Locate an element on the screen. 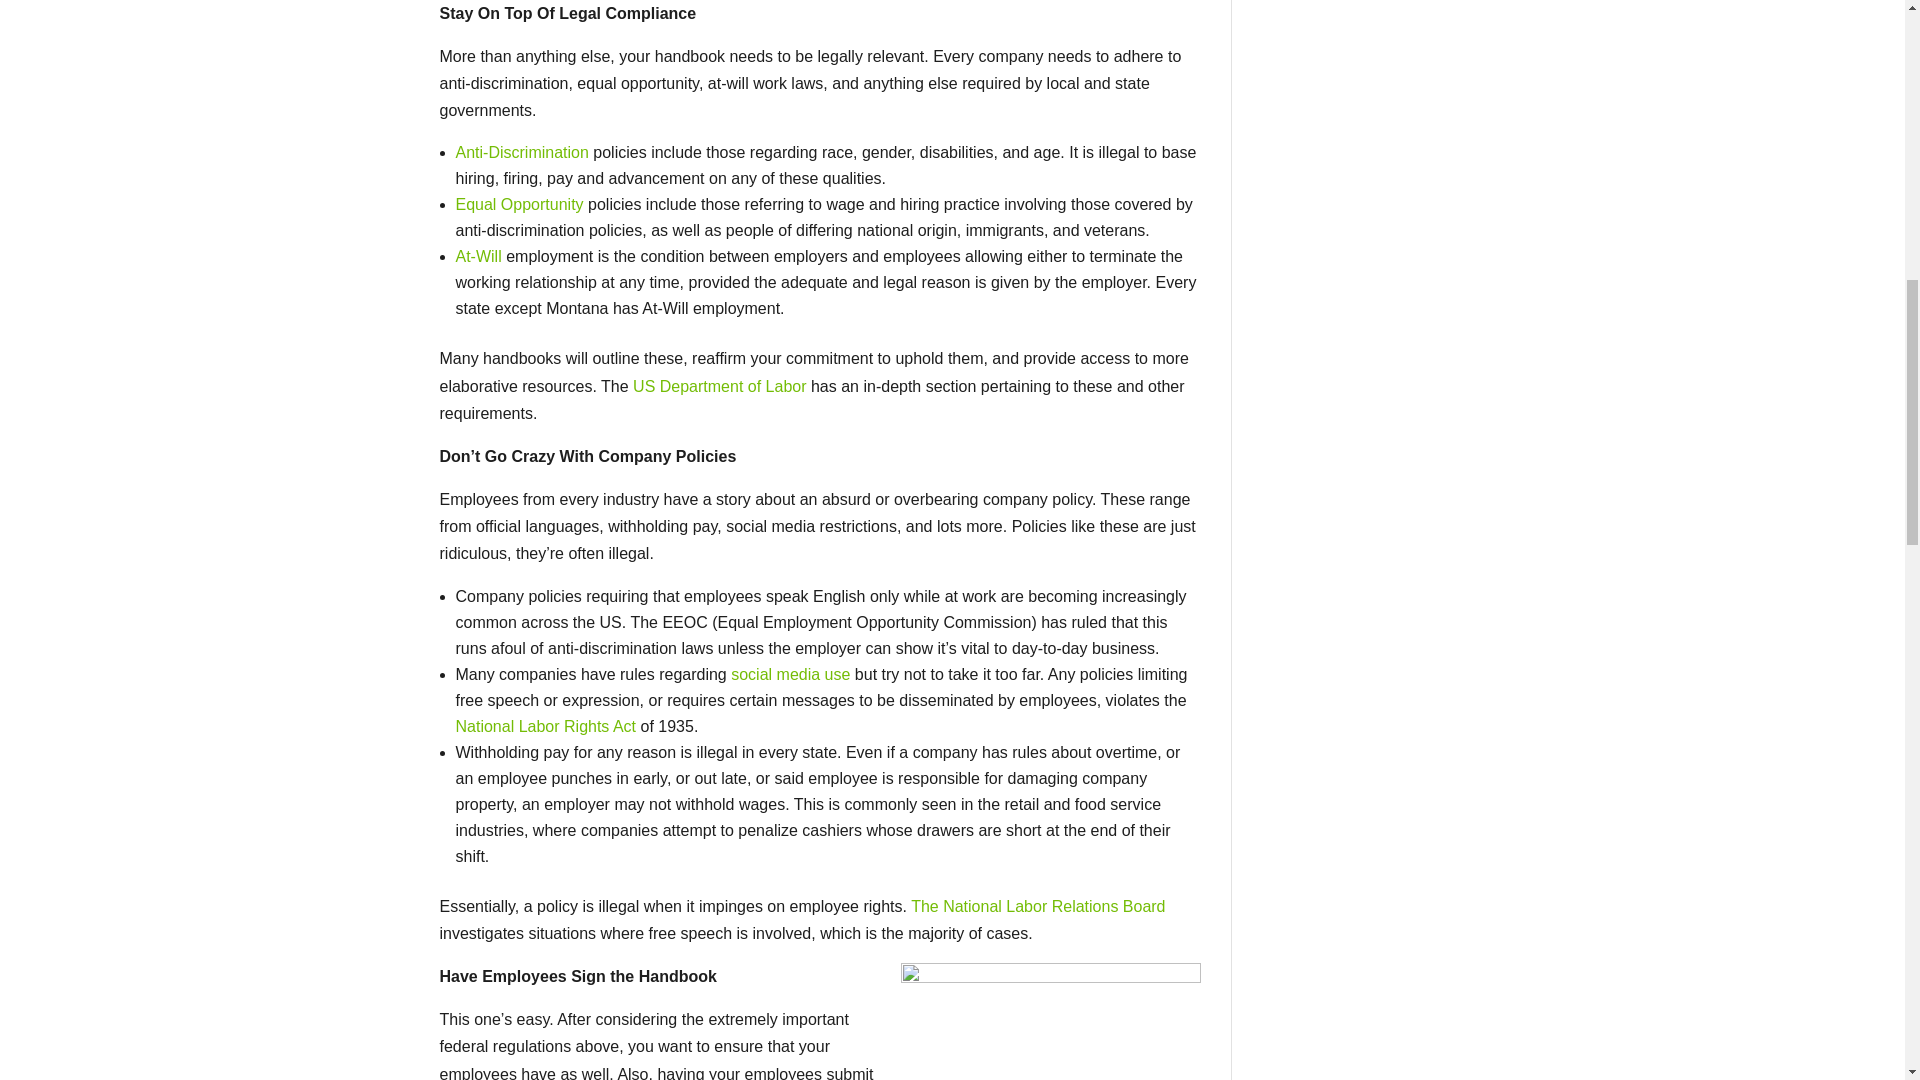  US Department of Labor is located at coordinates (720, 386).